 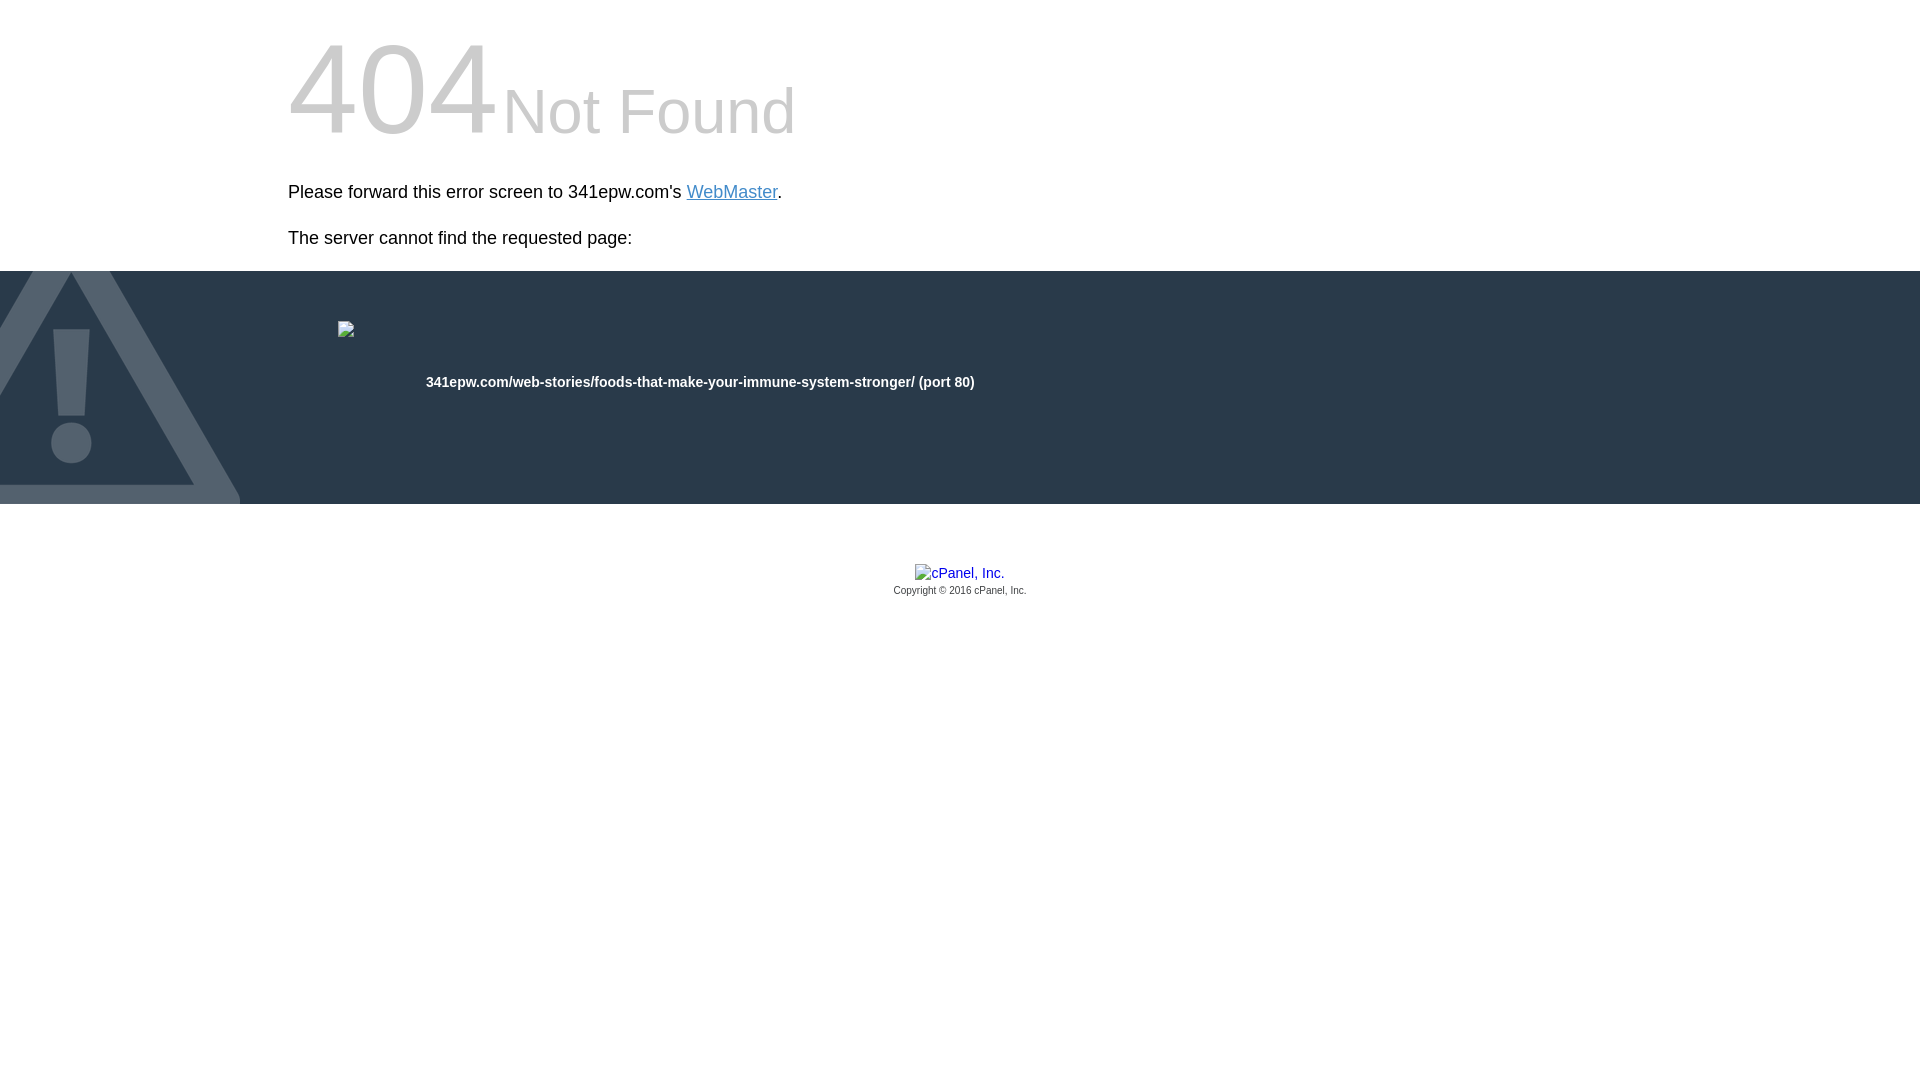 I want to click on cPanel, Inc., so click(x=960, y=581).